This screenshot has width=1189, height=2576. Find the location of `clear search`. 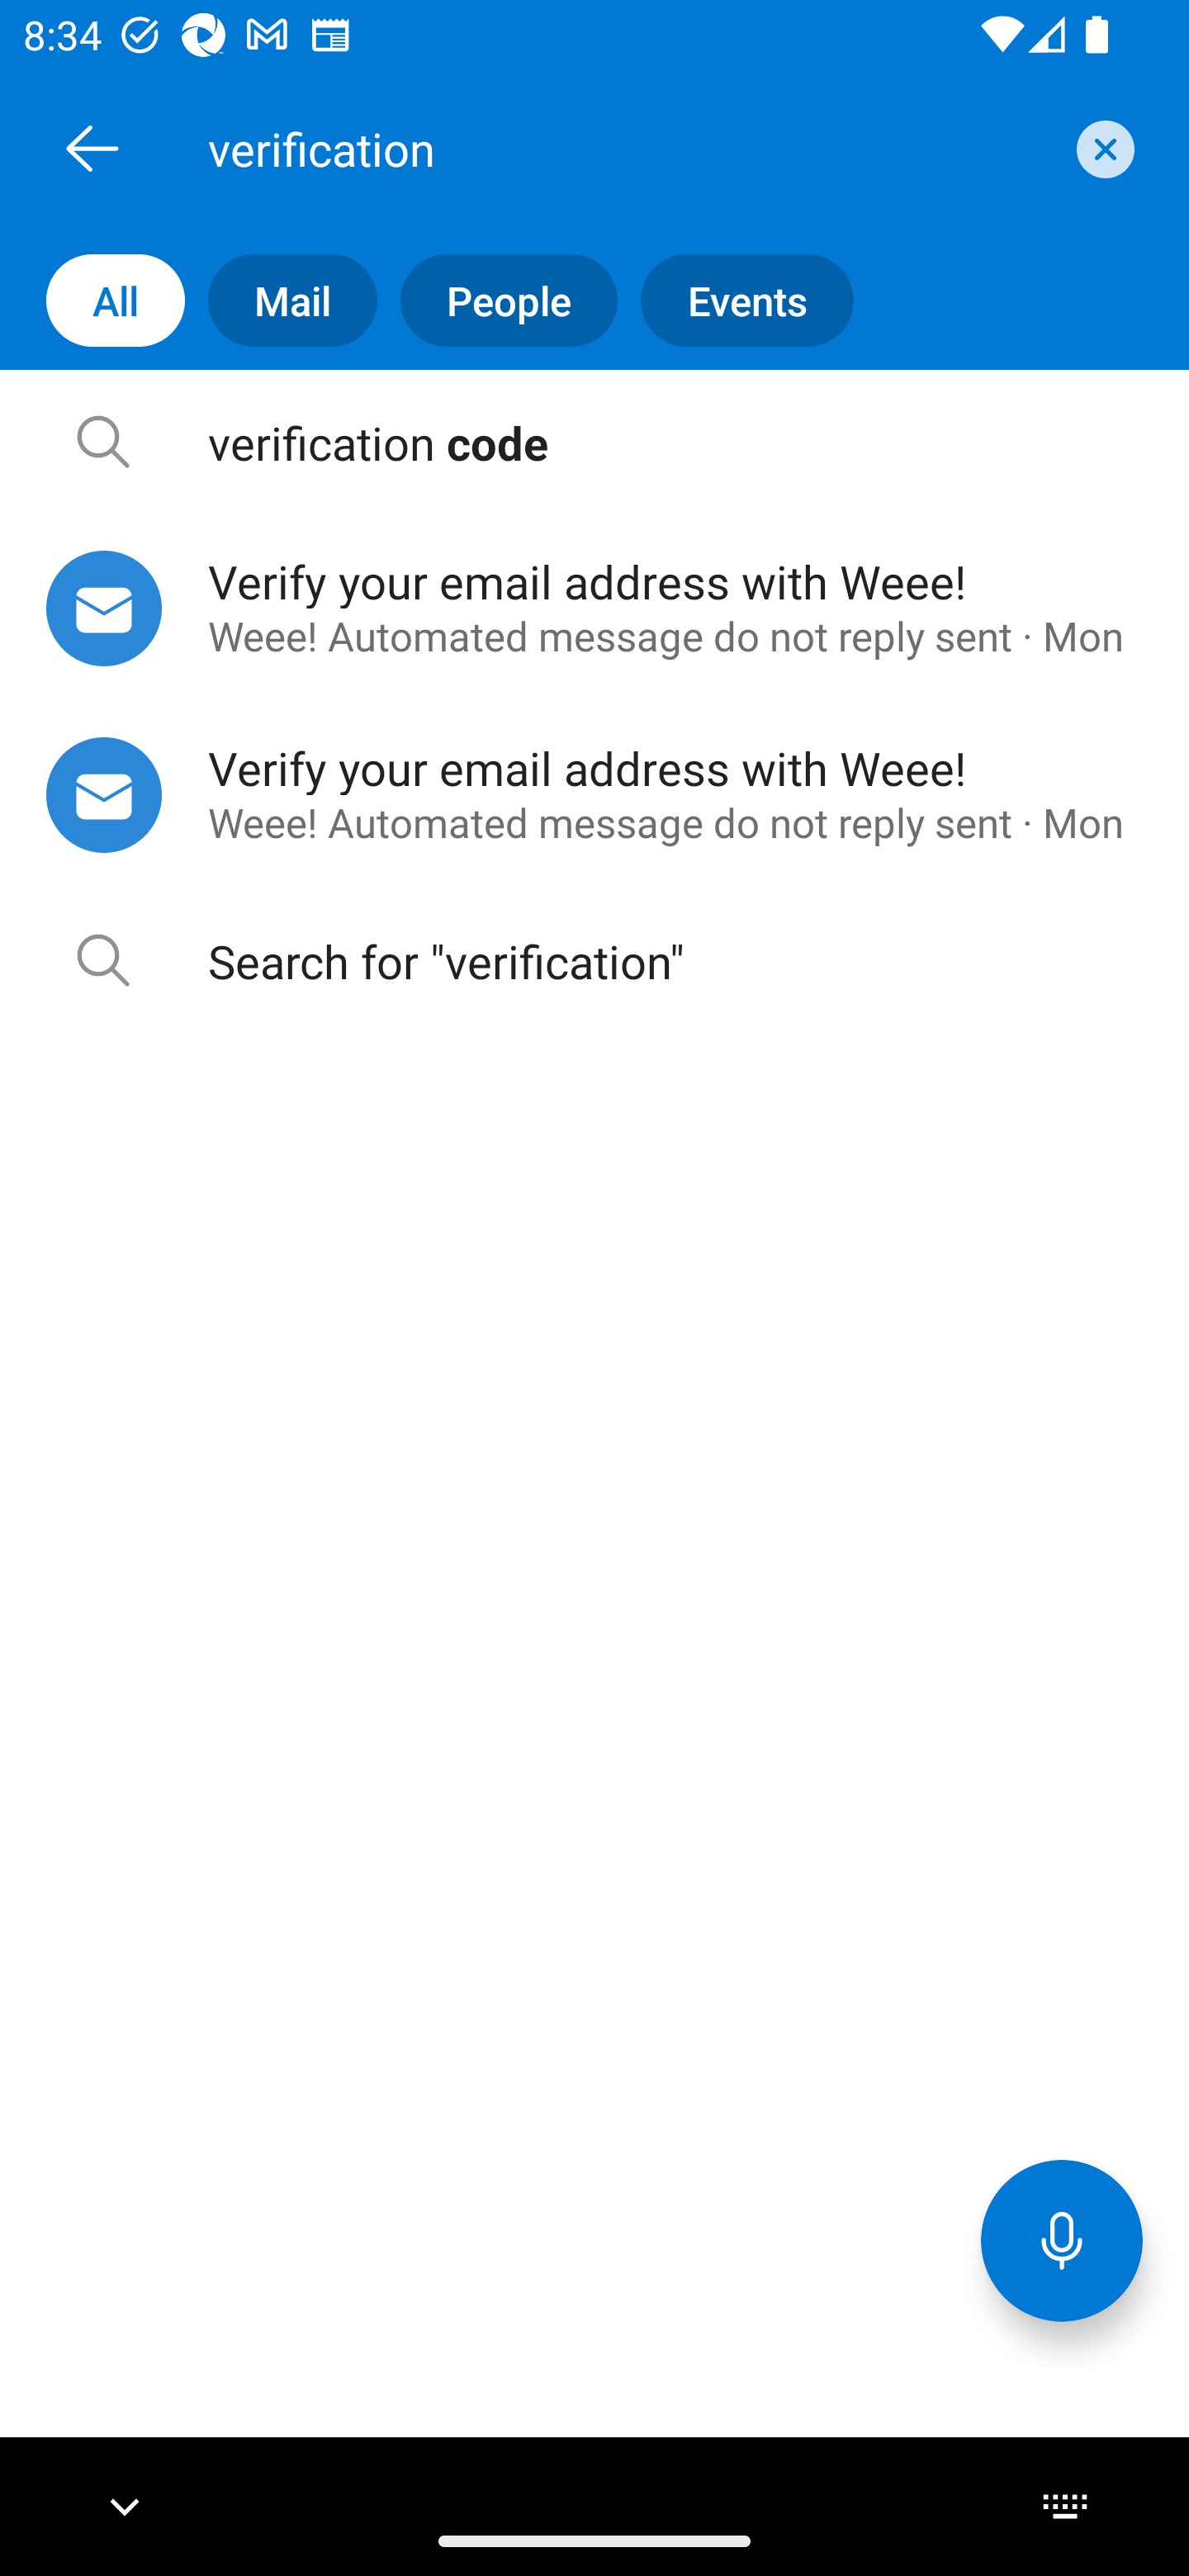

clear search is located at coordinates (1101, 149).